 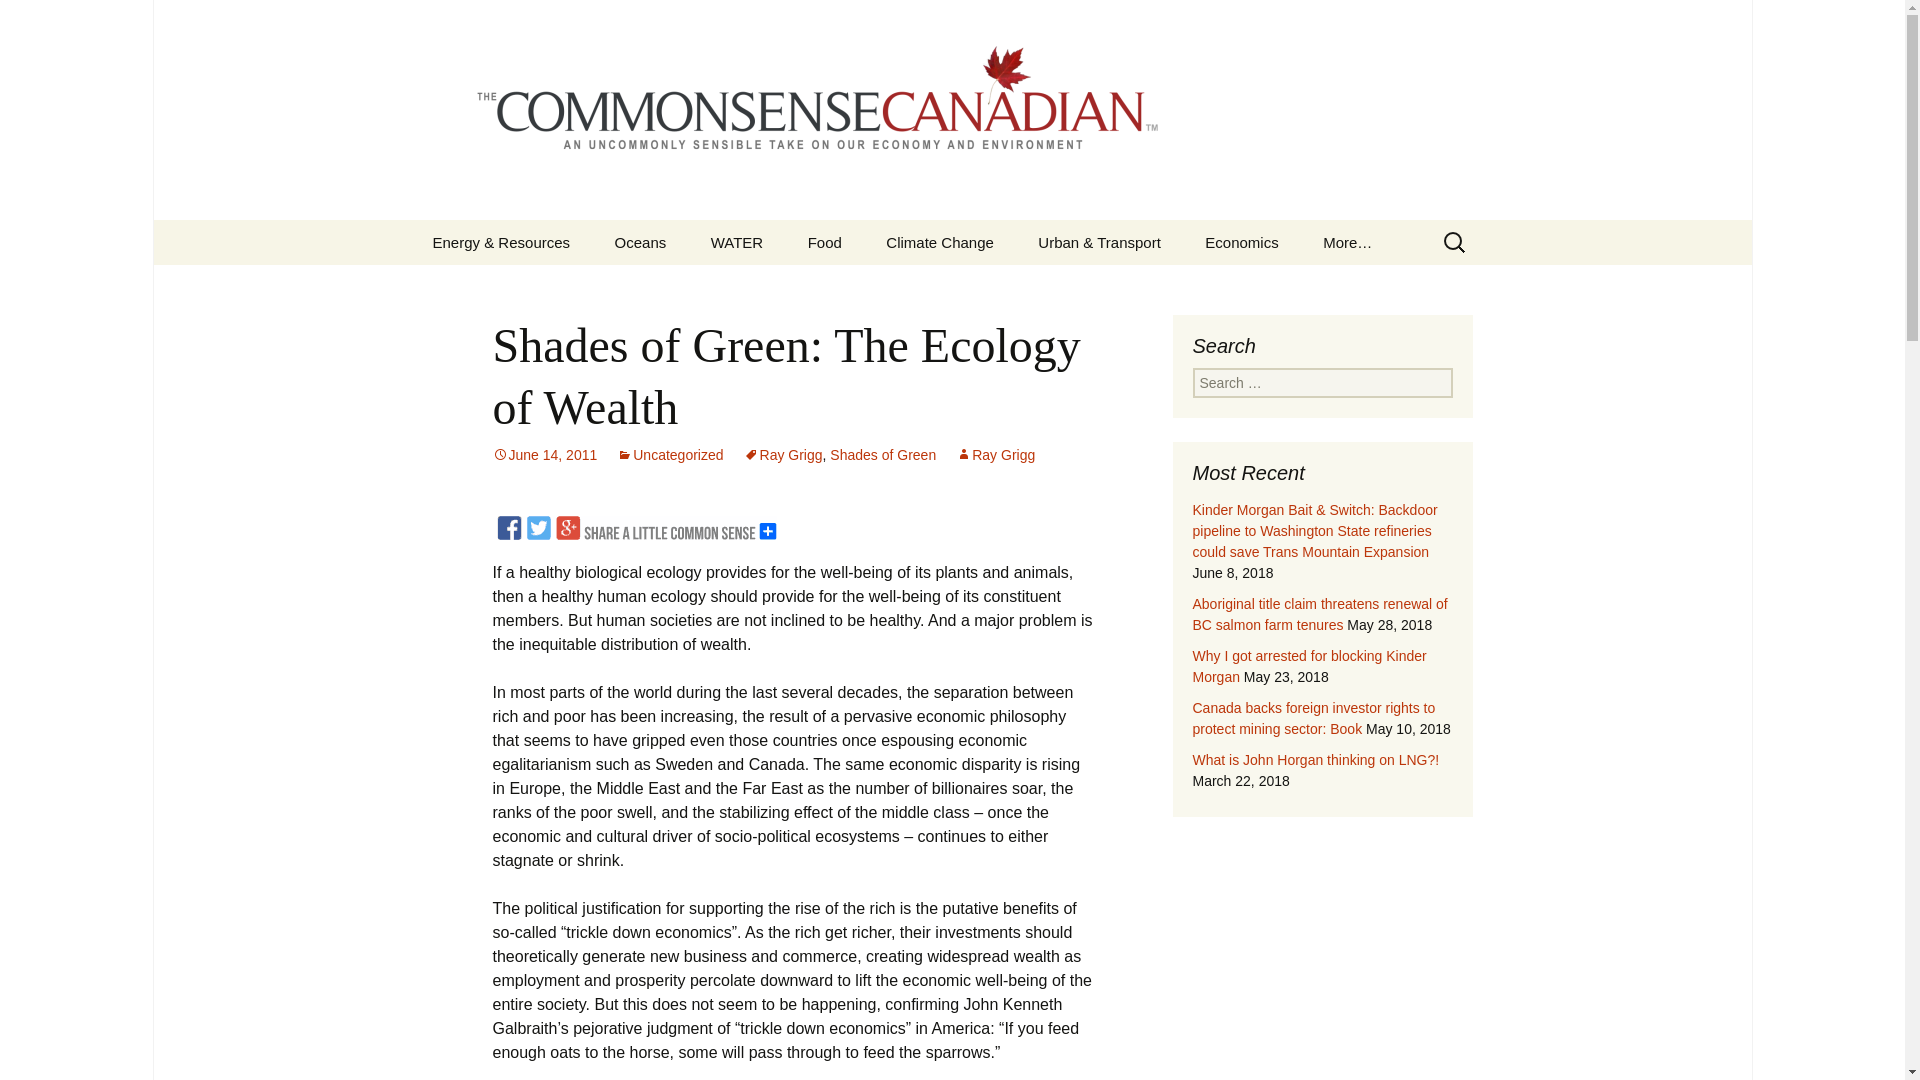 I want to click on Fisheries, so click(x=694, y=286).